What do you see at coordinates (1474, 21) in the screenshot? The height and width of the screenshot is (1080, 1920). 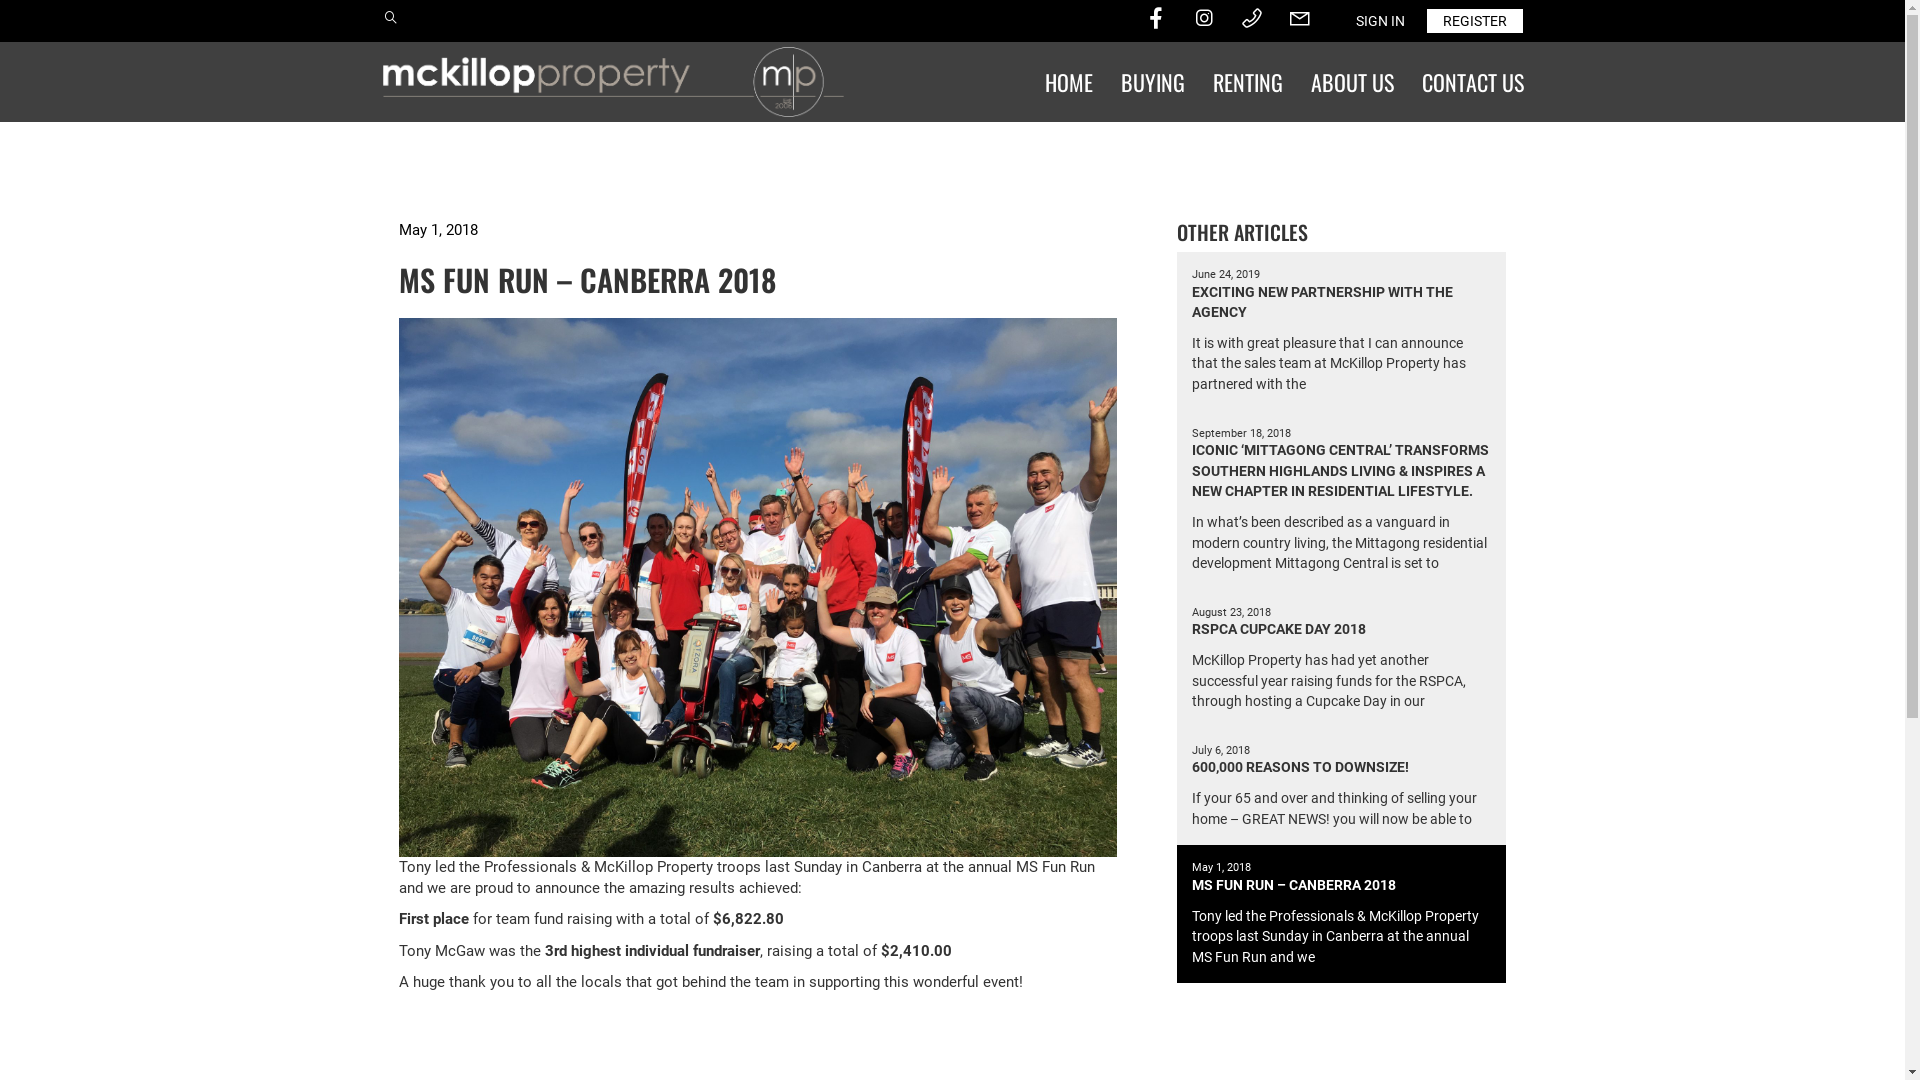 I see `REGISTER` at bounding box center [1474, 21].